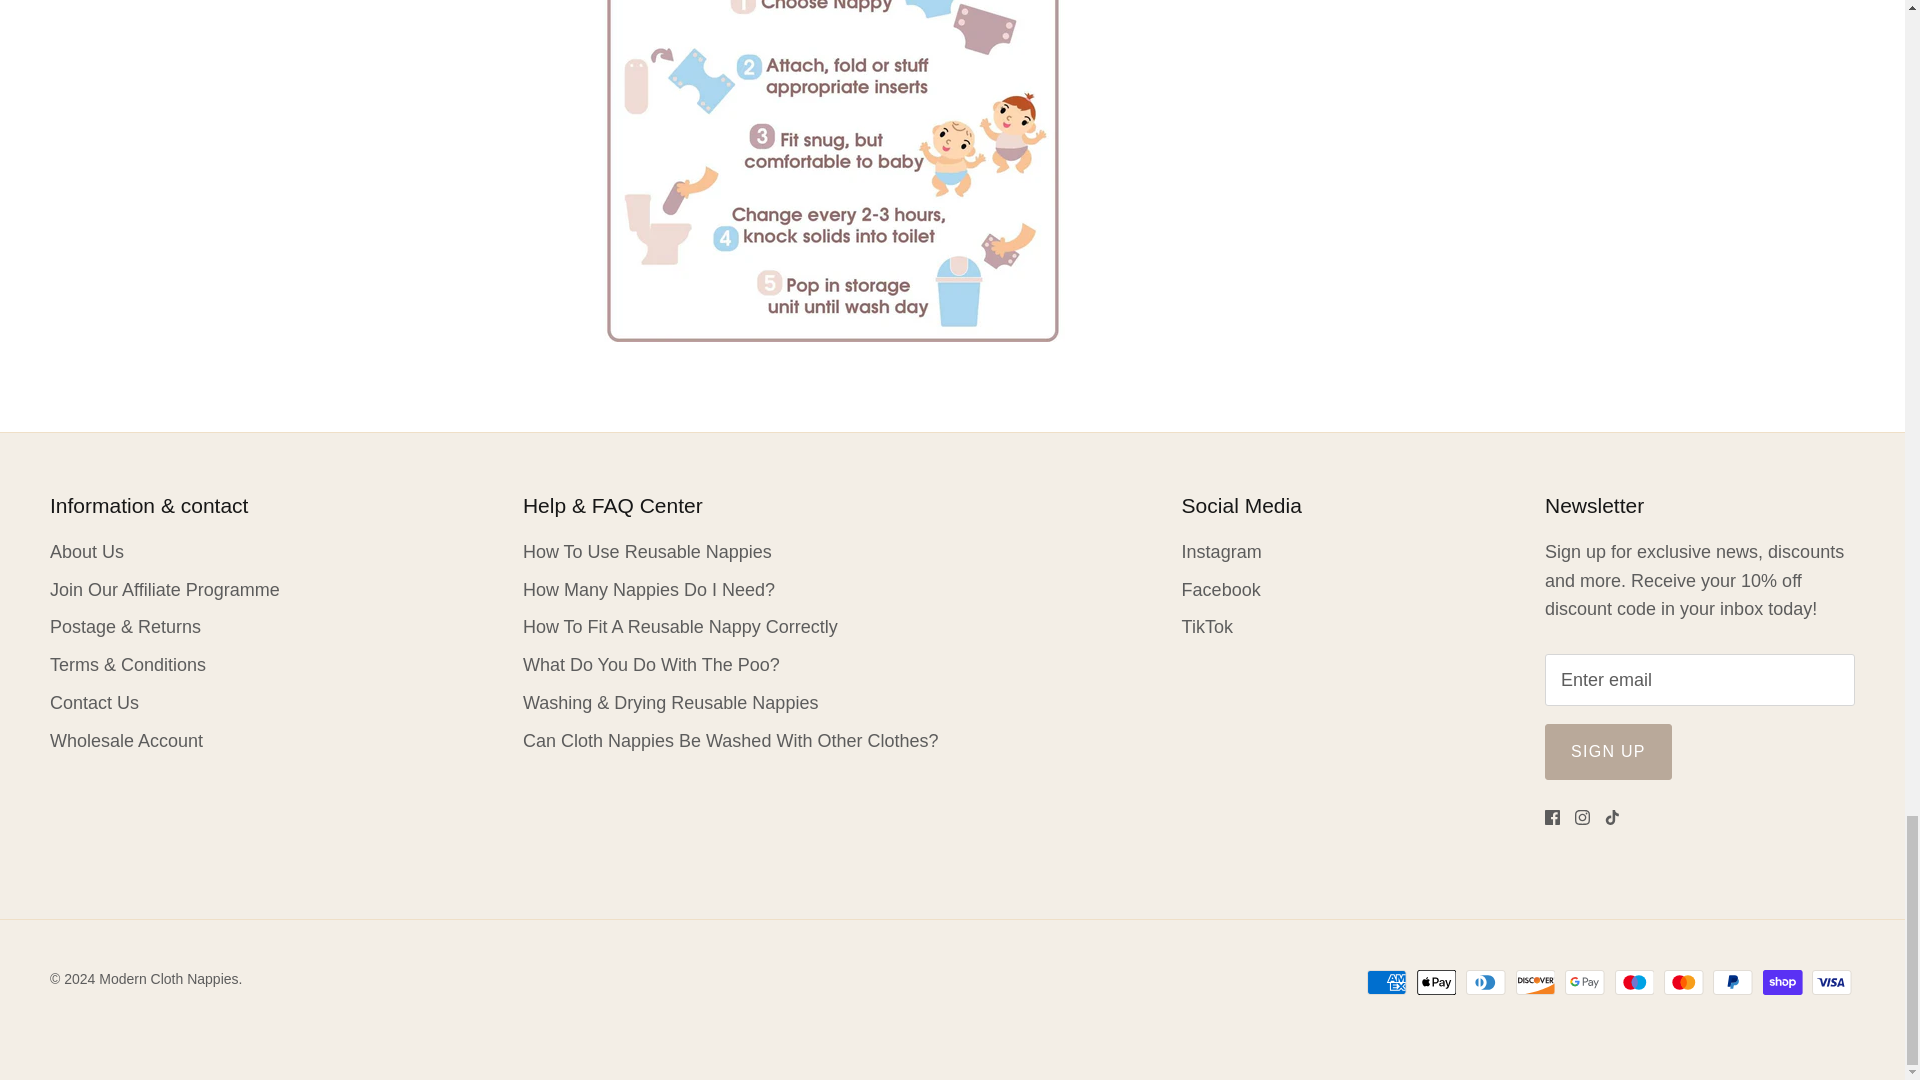  Describe the element at coordinates (1582, 818) in the screenshot. I see `Instagram` at that location.